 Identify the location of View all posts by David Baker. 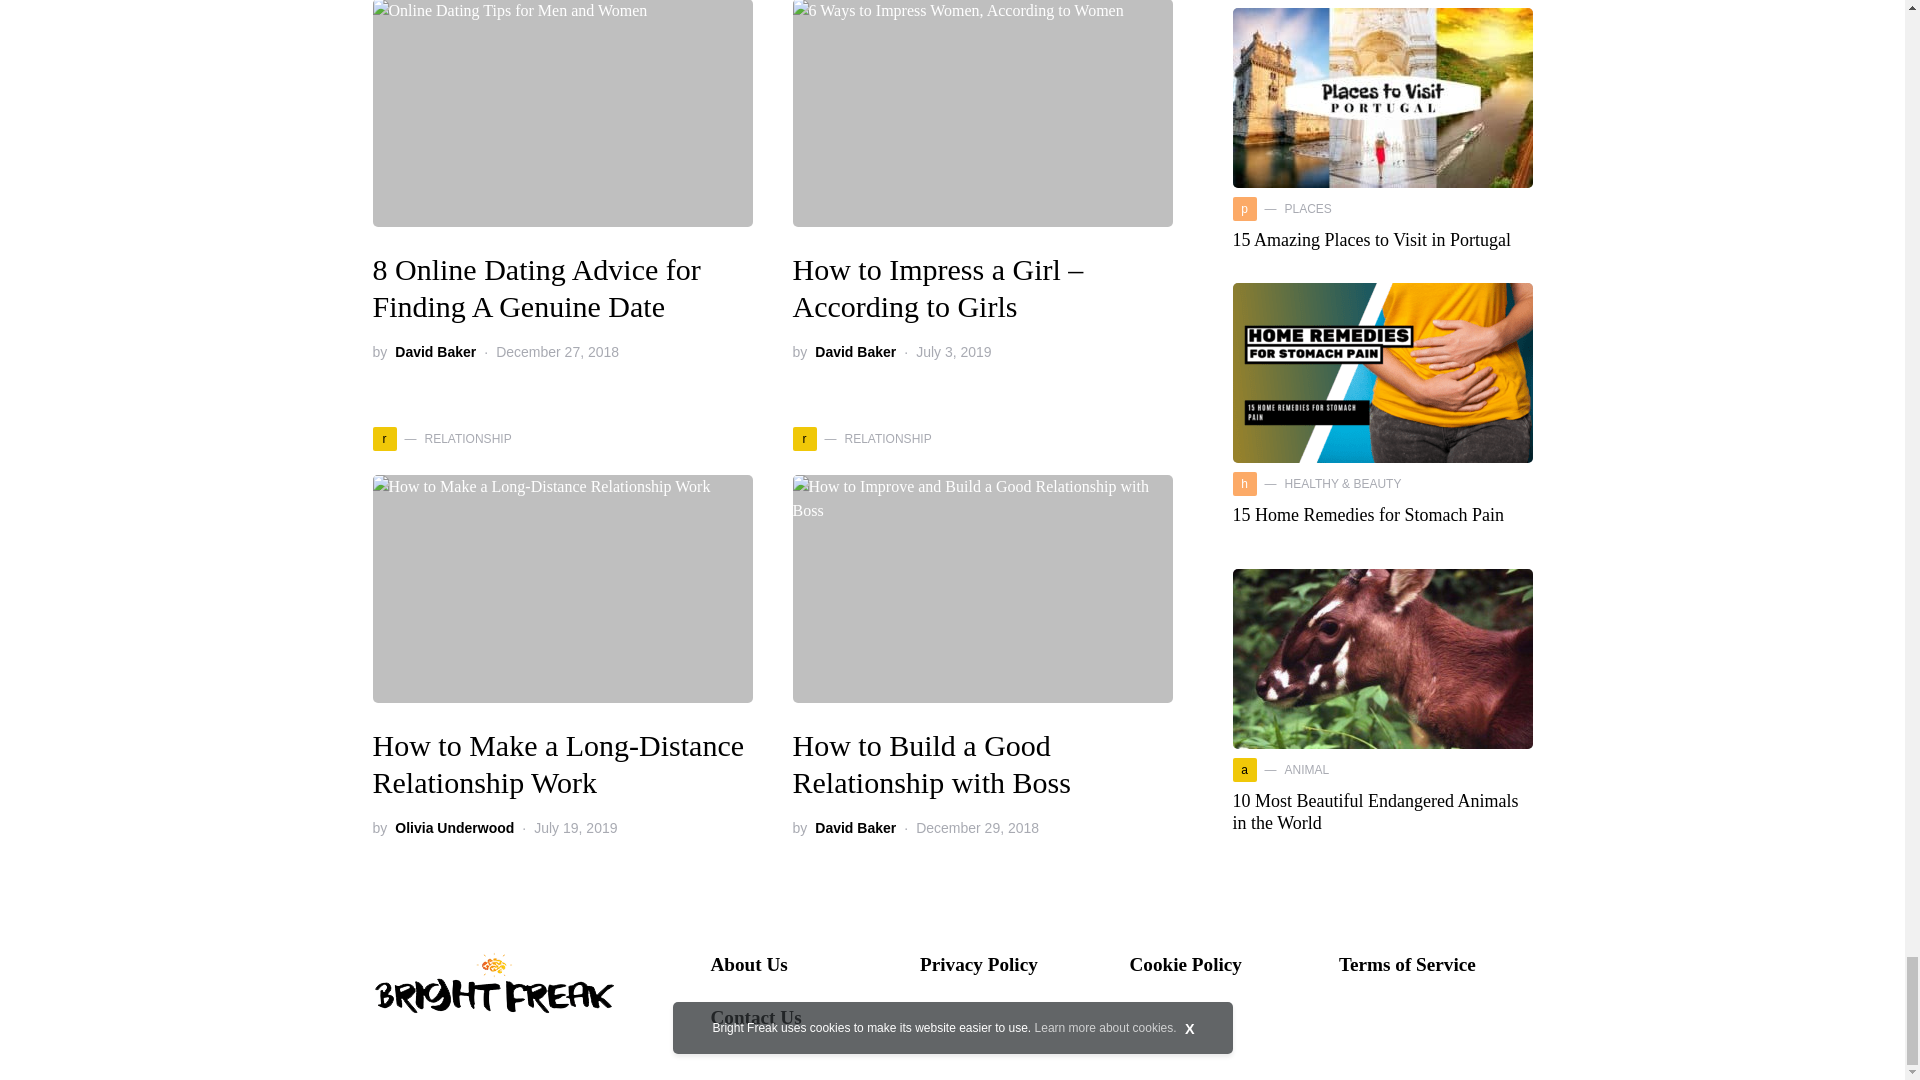
(855, 828).